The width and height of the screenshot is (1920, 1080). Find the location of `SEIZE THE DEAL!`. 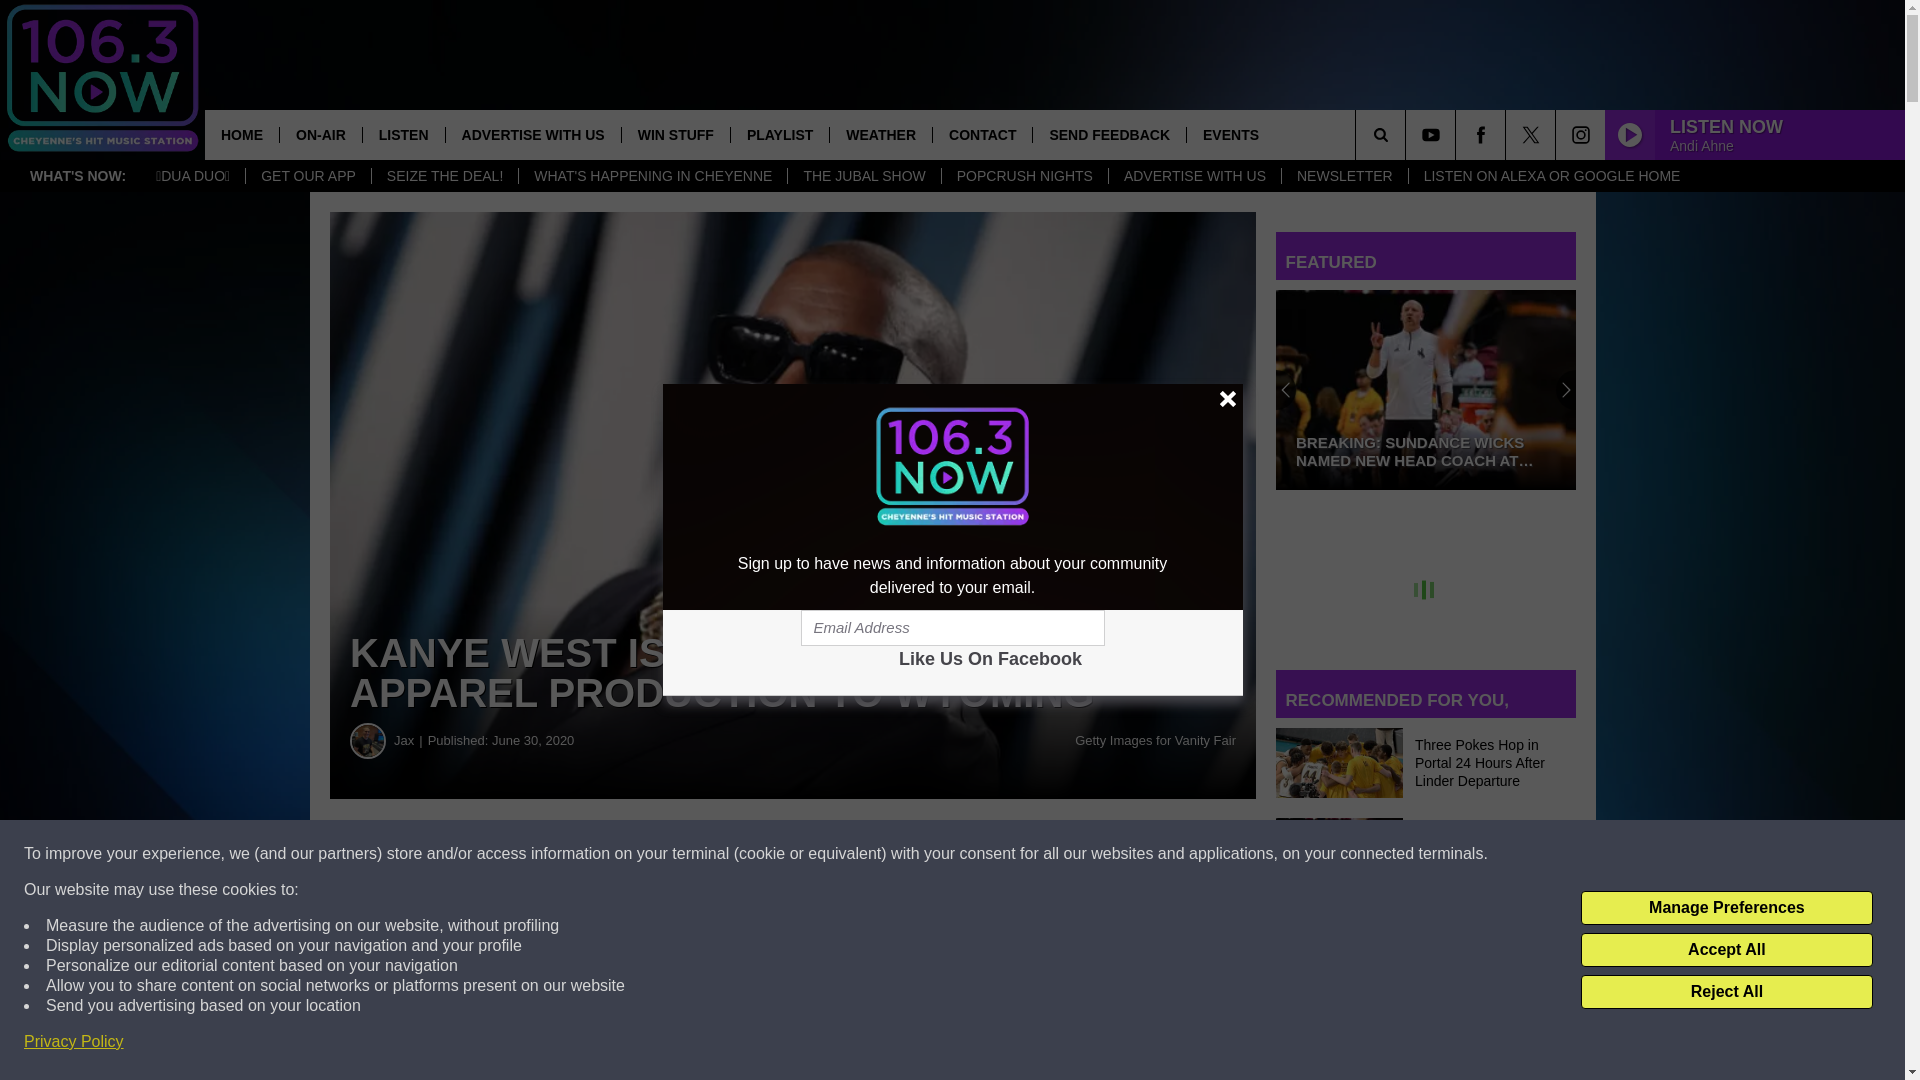

SEIZE THE DEAL! is located at coordinates (444, 176).